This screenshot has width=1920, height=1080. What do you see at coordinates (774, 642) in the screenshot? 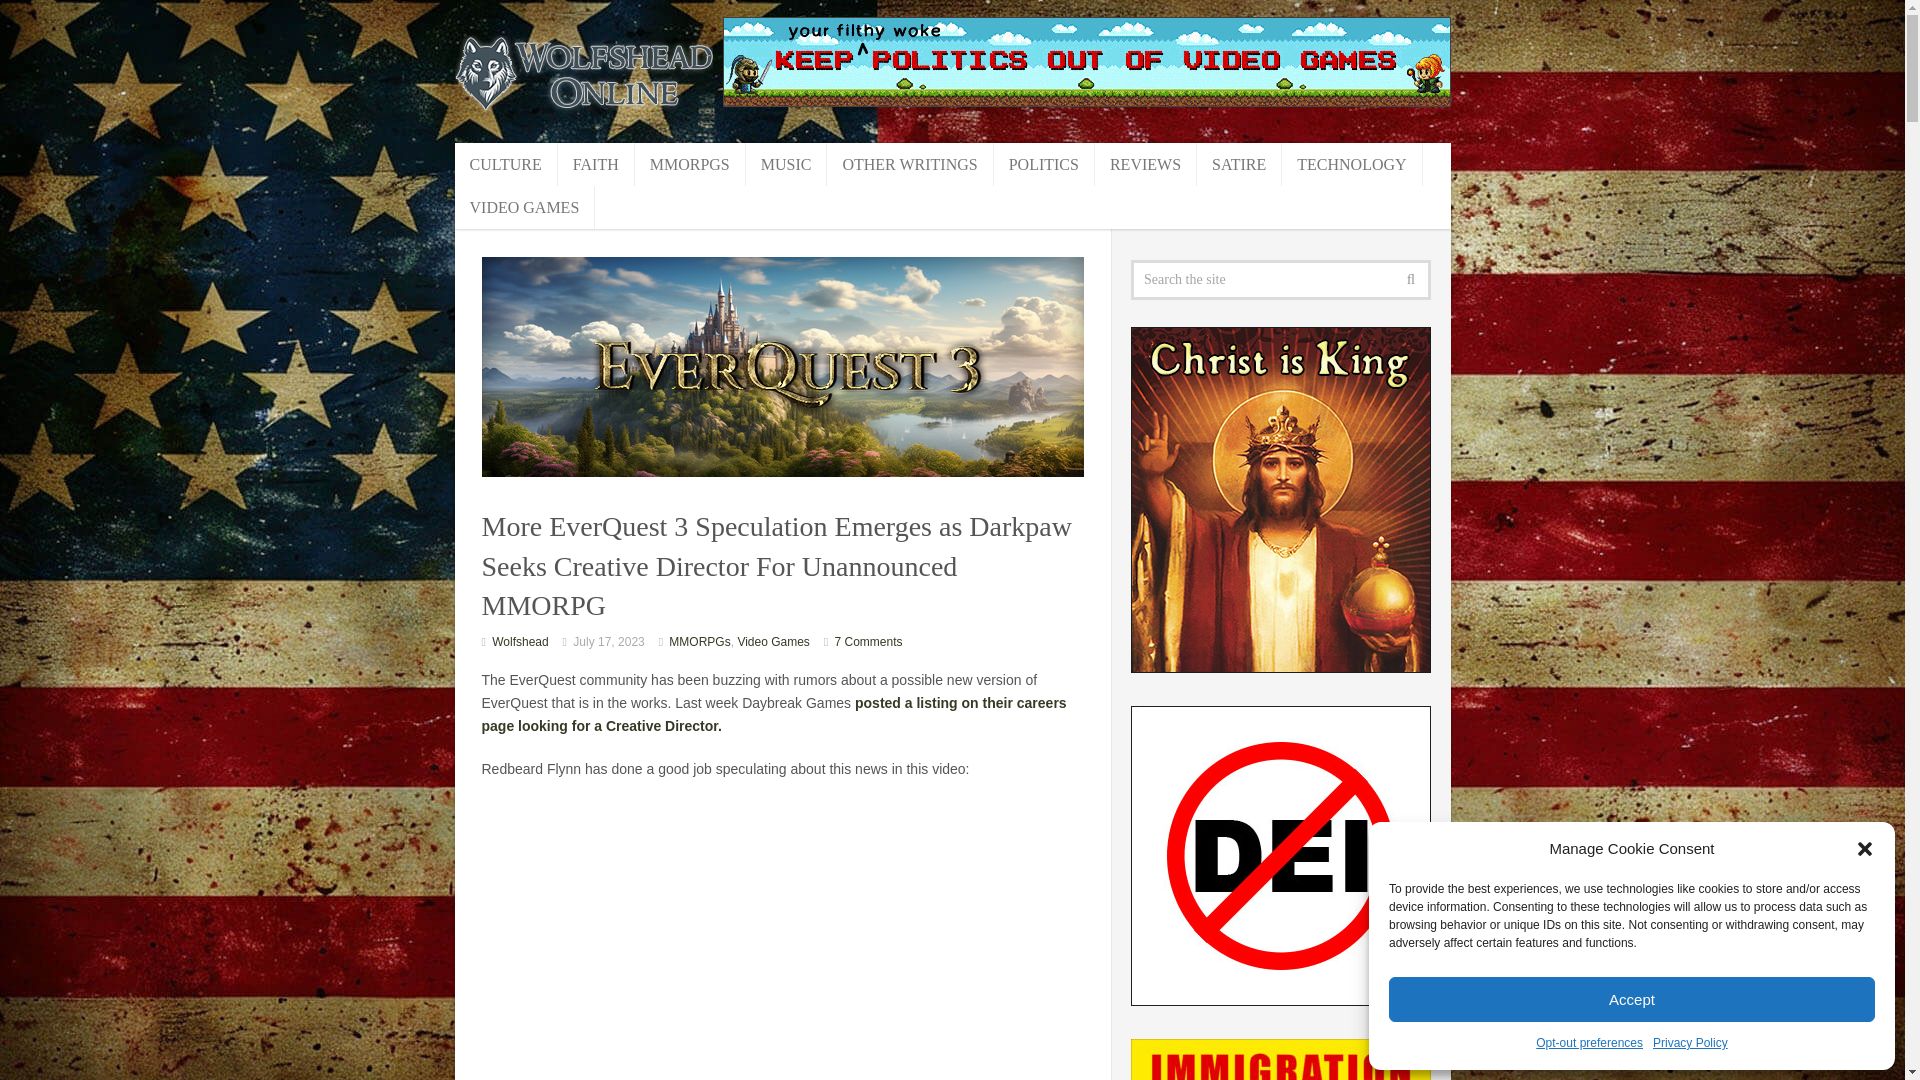
I see `View all posts in Video Games` at bounding box center [774, 642].